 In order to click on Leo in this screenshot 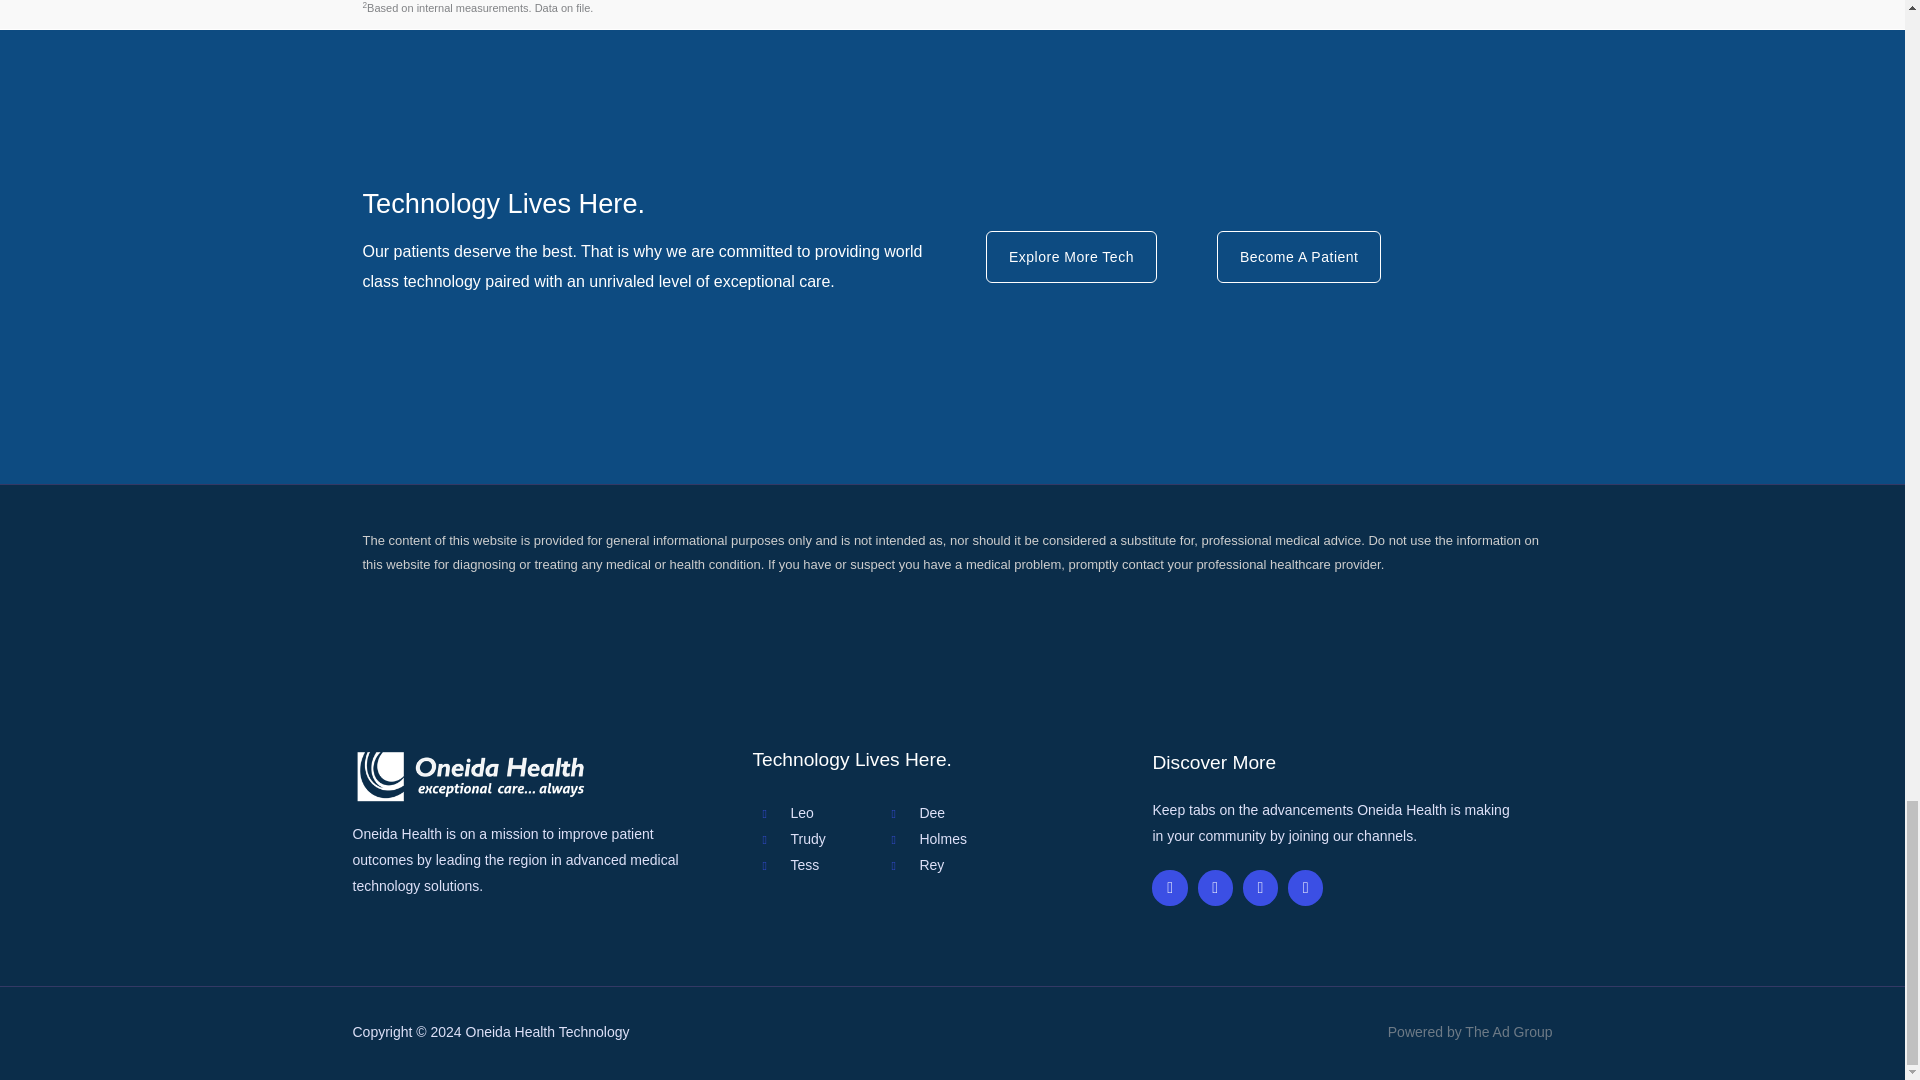, I will do `click(816, 814)`.